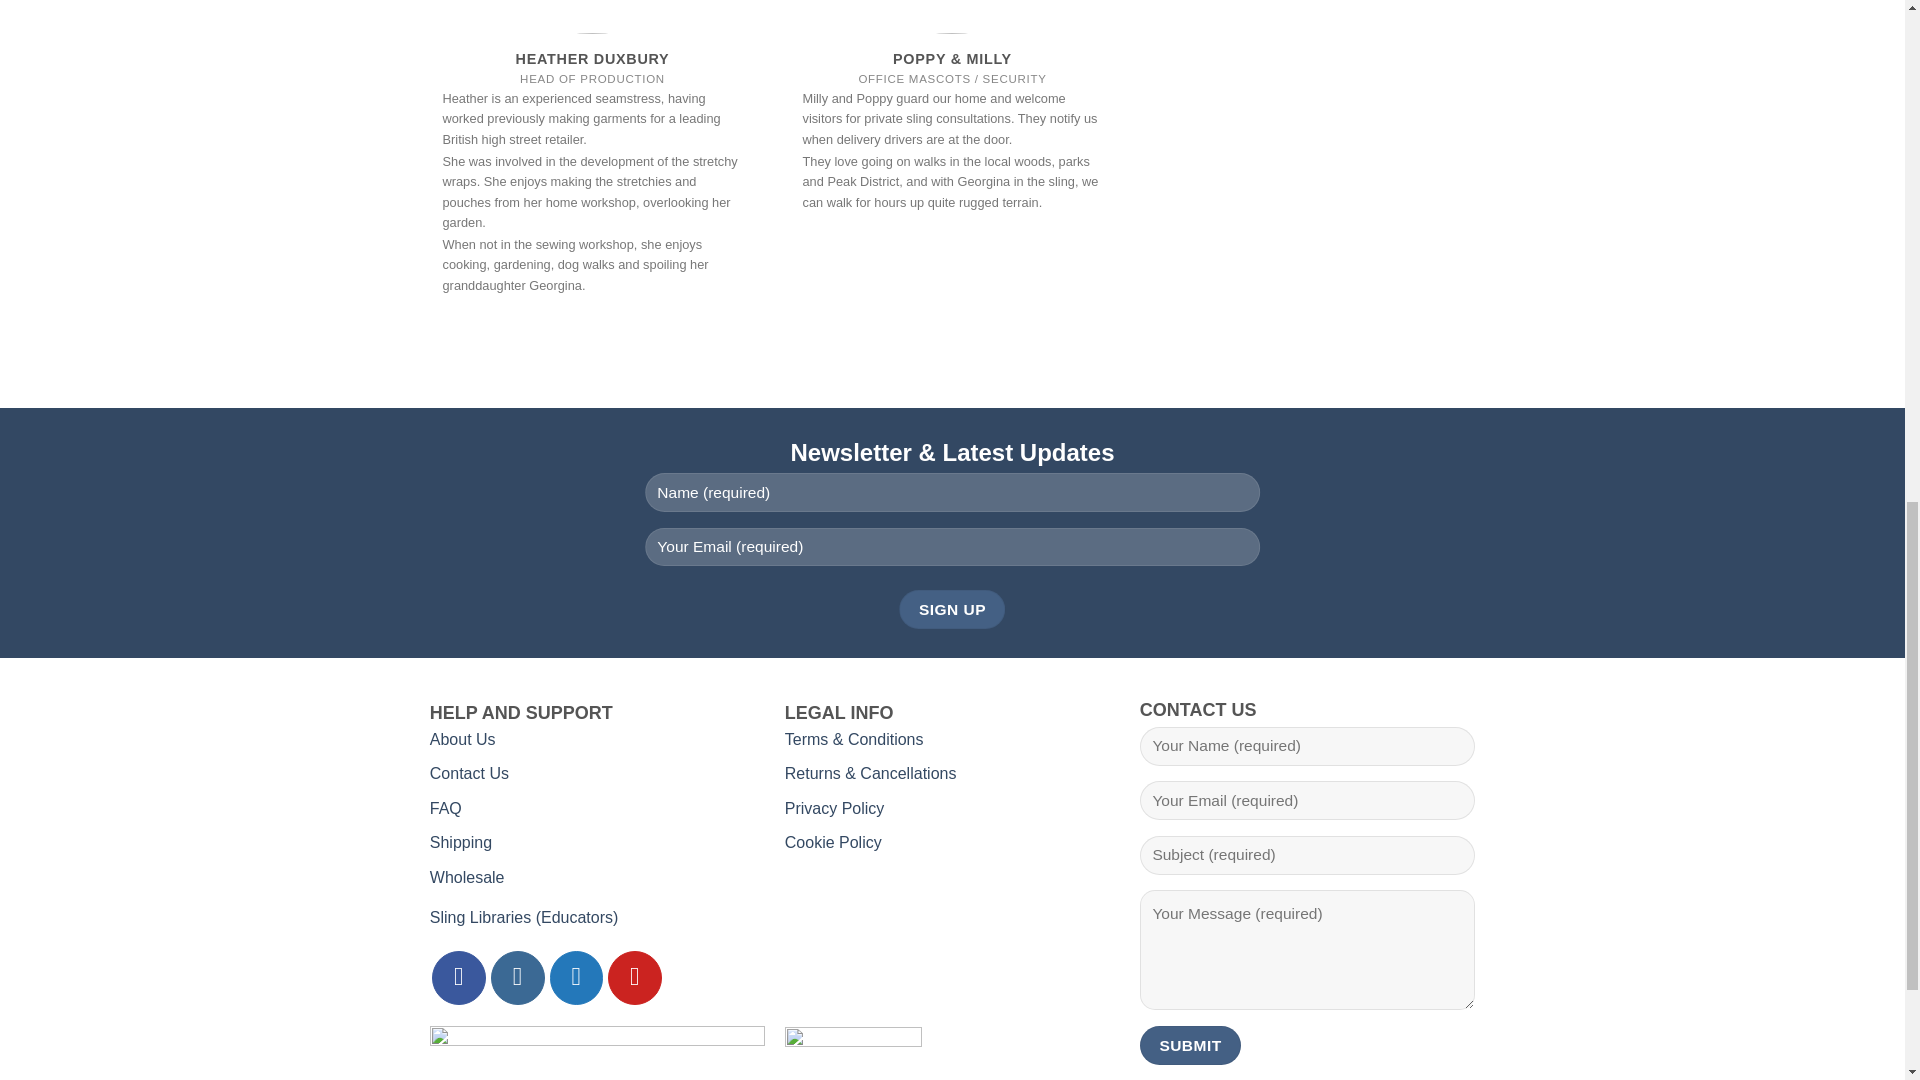 The image size is (1920, 1080). Describe the element at coordinates (446, 808) in the screenshot. I see `FAQ` at that location.